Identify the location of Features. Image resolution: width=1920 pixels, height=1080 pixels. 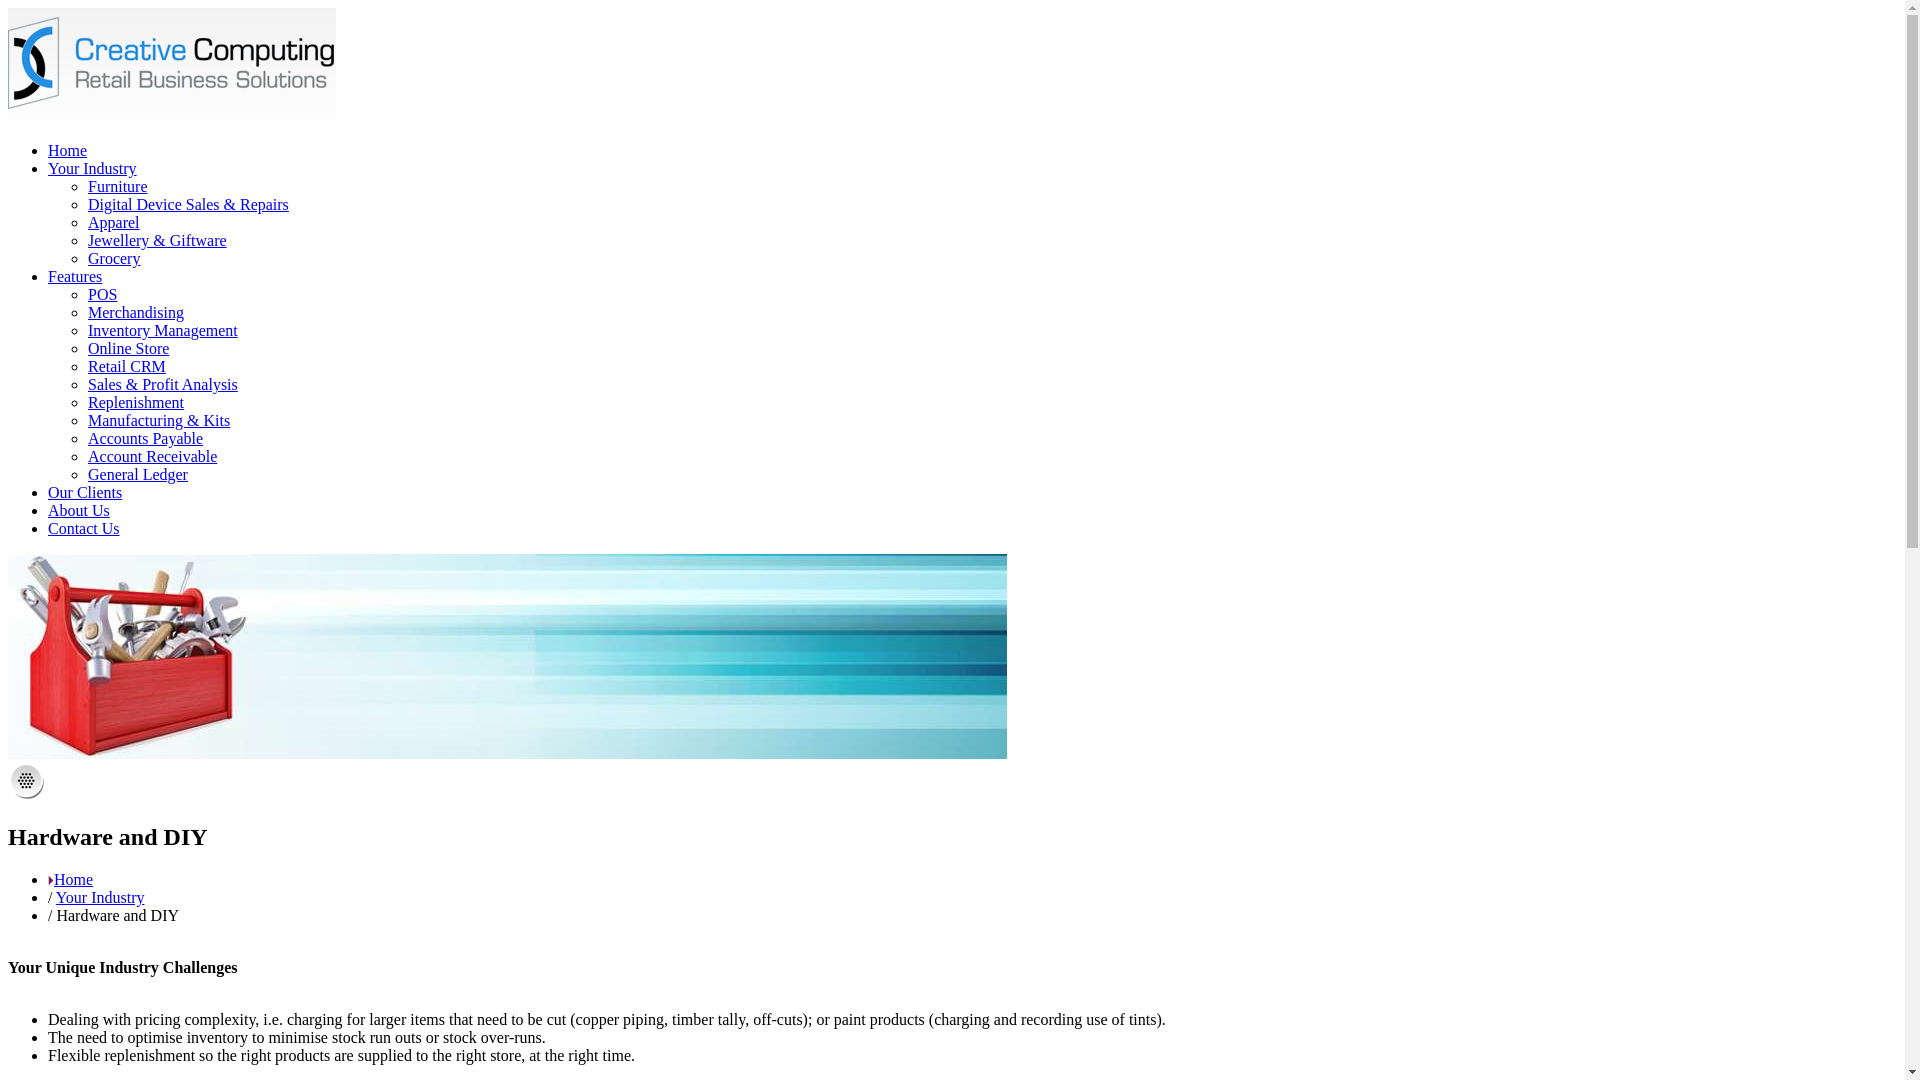
(75, 276).